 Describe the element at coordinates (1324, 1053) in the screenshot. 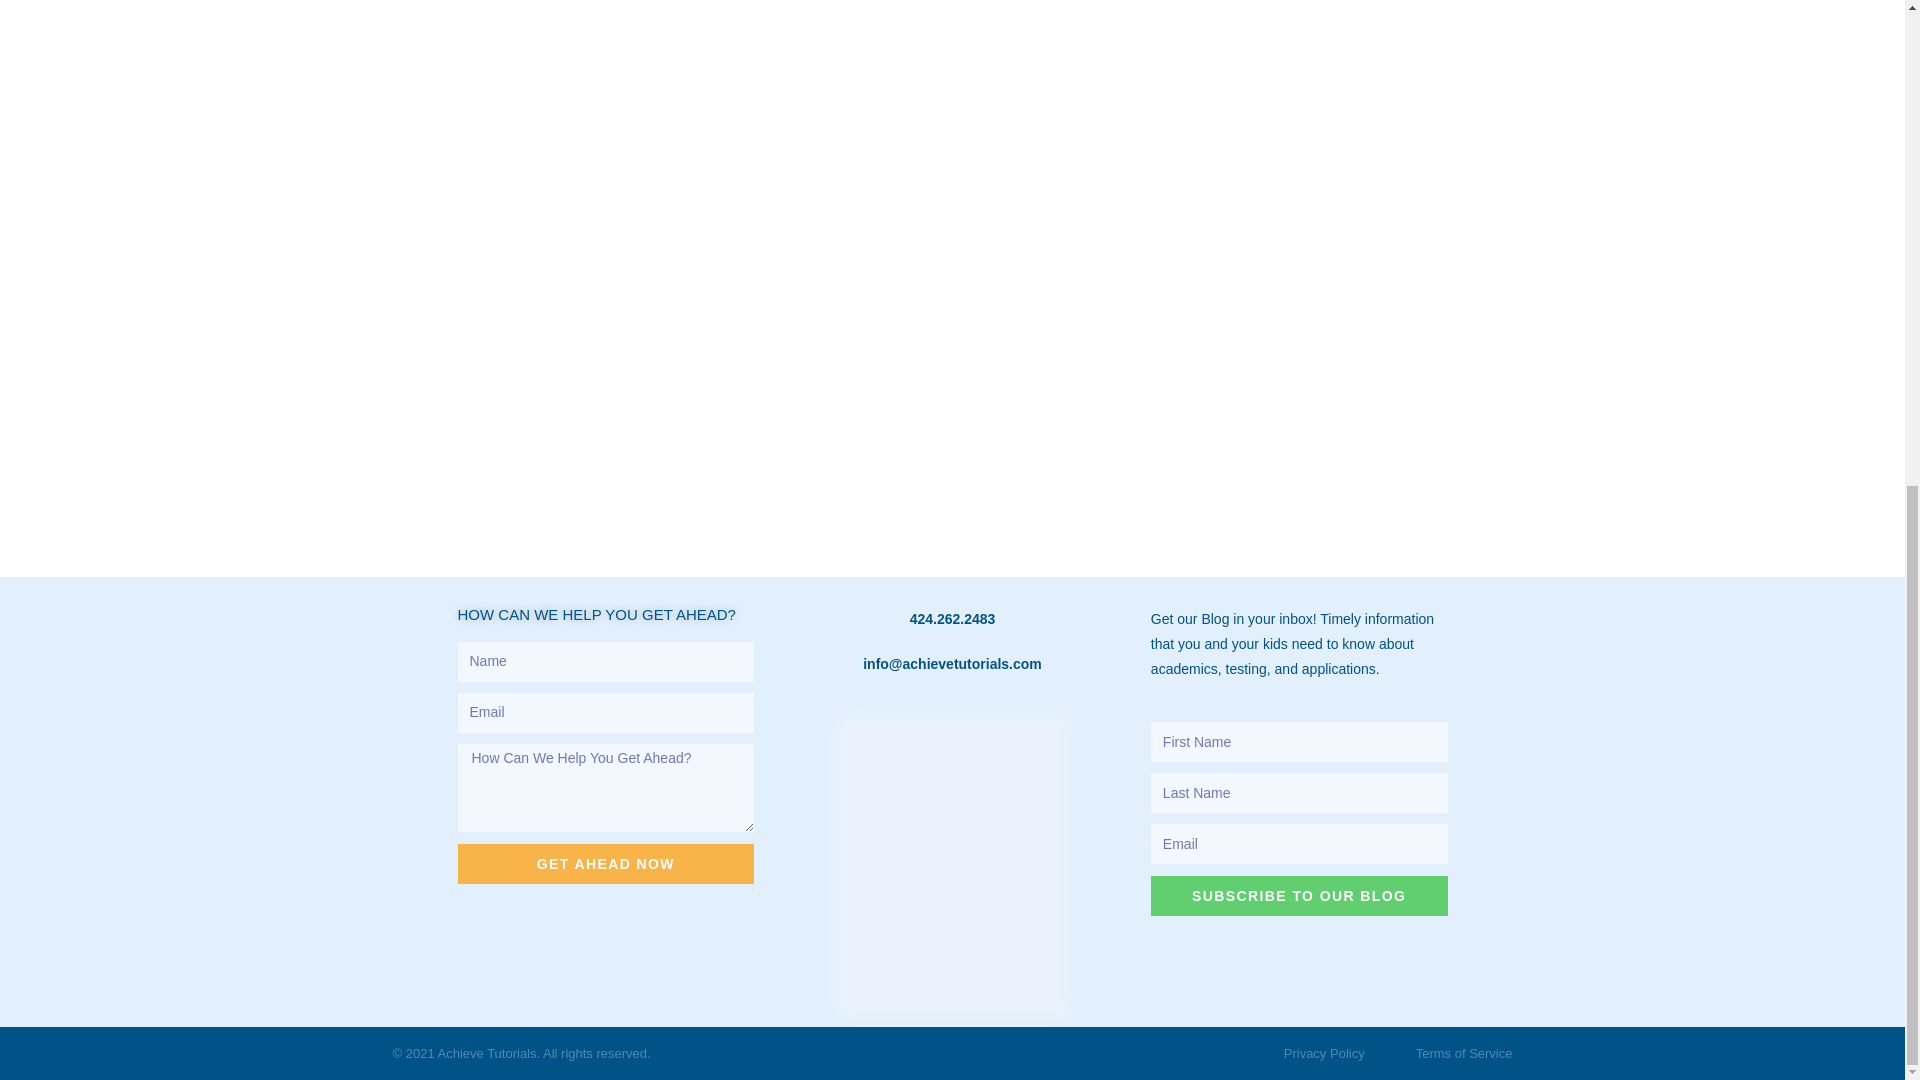

I see `Privacy Policy` at that location.